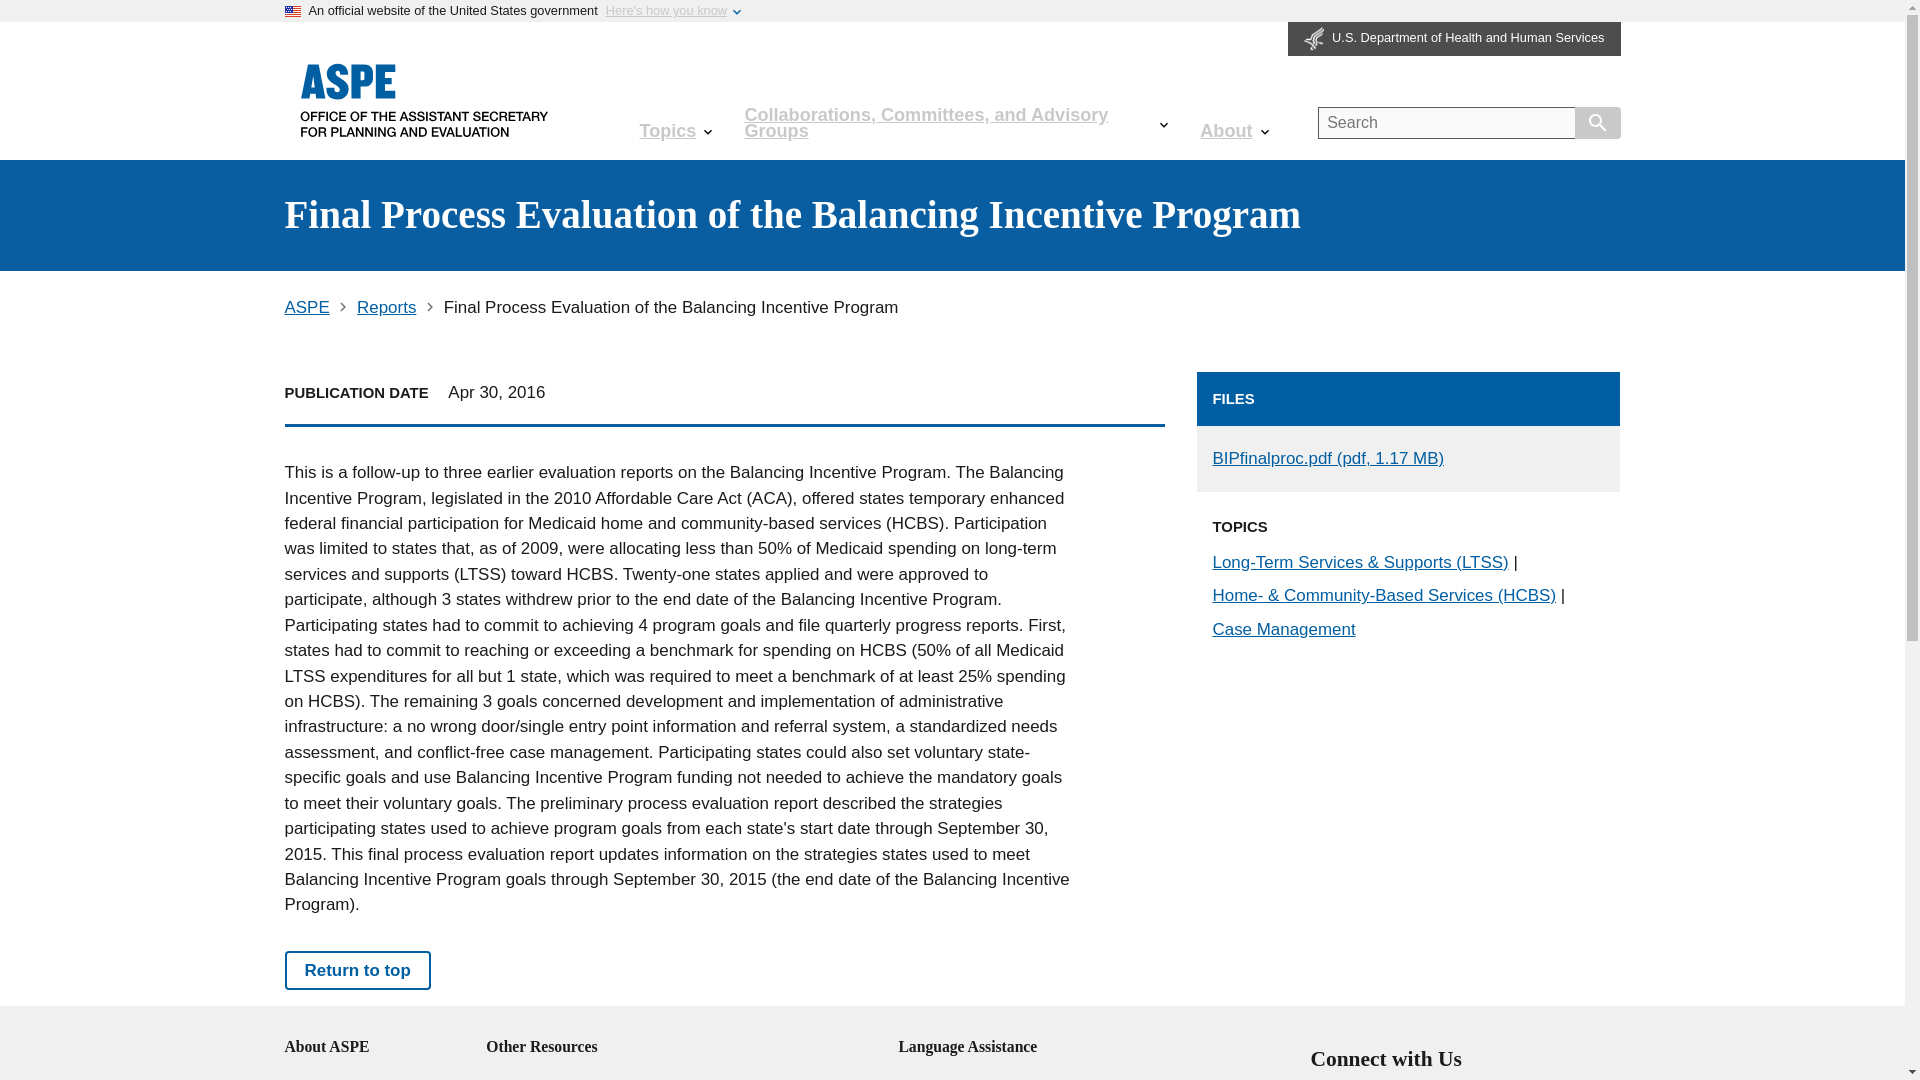 This screenshot has height=1080, width=1920. Describe the element at coordinates (956, 122) in the screenshot. I see `Collaborations, Committees, and Advisory Groups` at that location.